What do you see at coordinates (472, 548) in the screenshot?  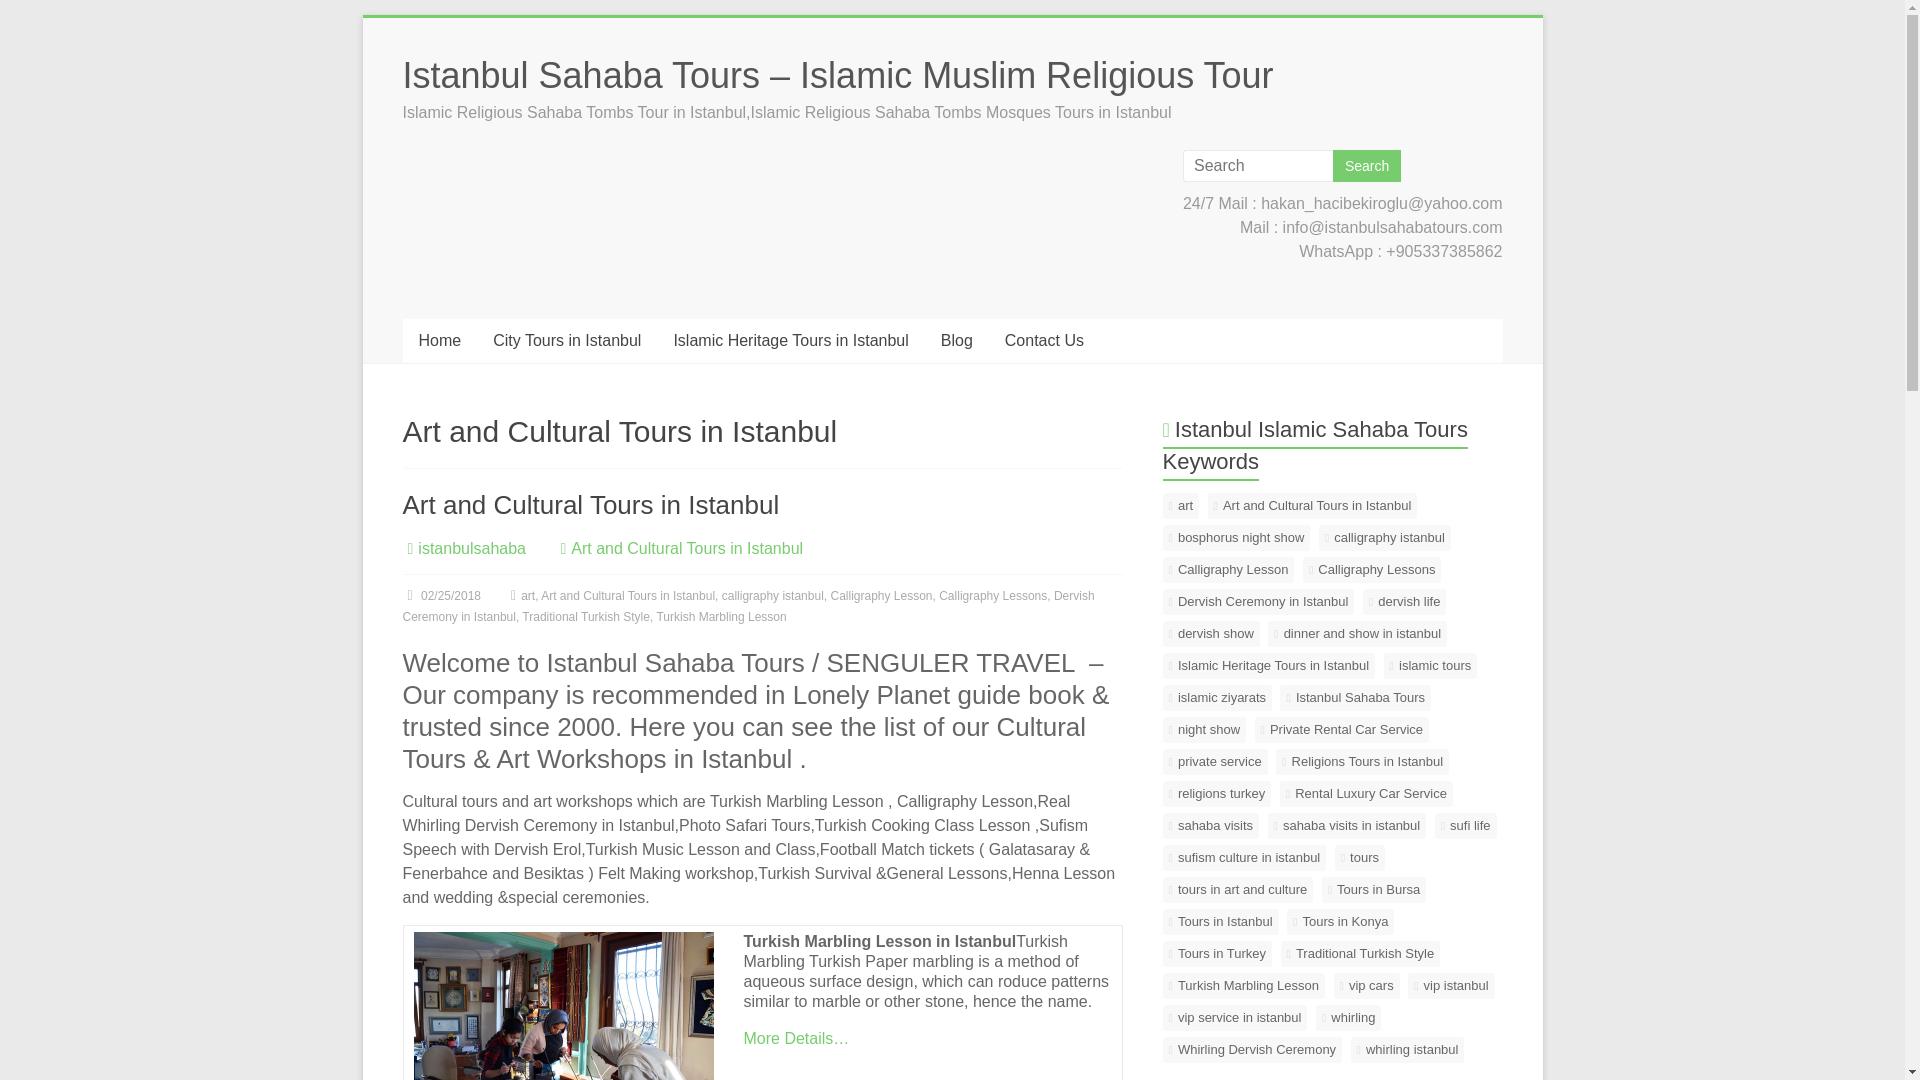 I see `istanbulsahaba` at bounding box center [472, 548].